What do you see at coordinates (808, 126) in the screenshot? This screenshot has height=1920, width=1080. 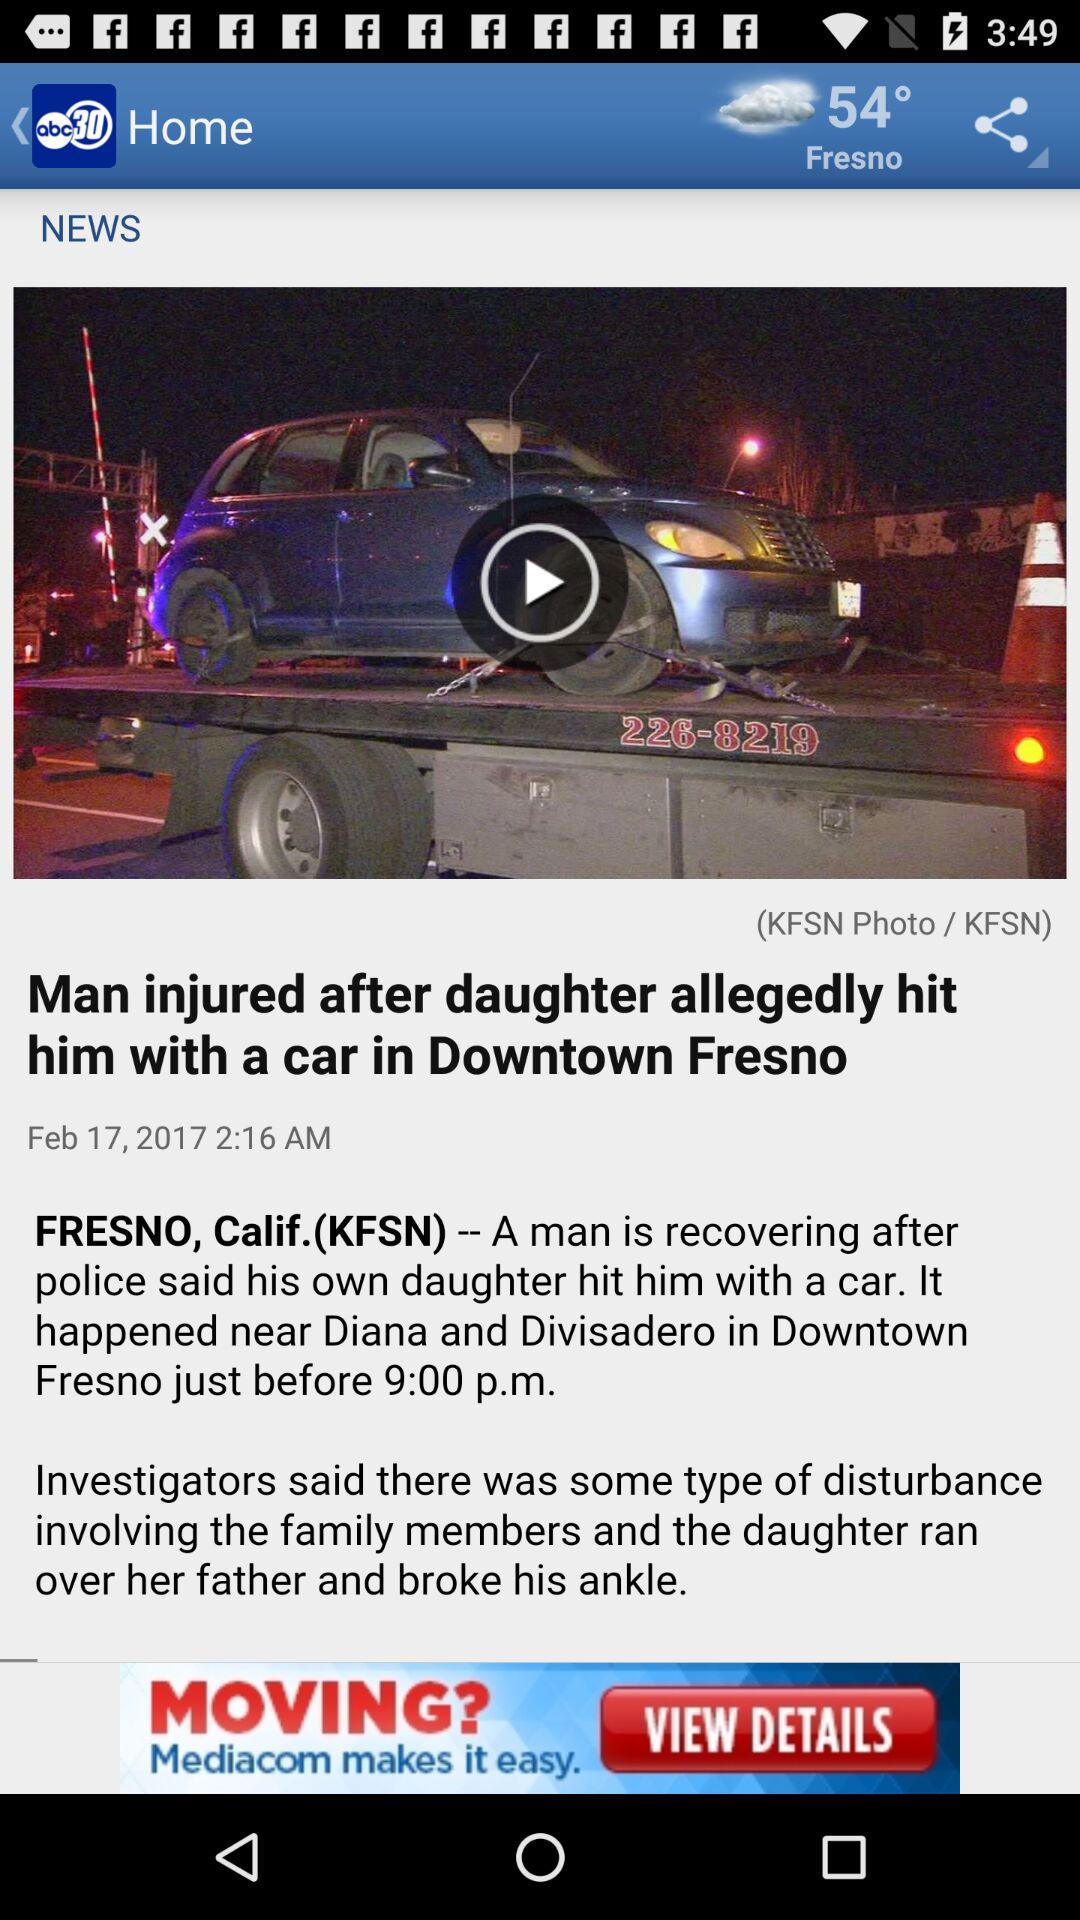 I see `select the text at the top right` at bounding box center [808, 126].